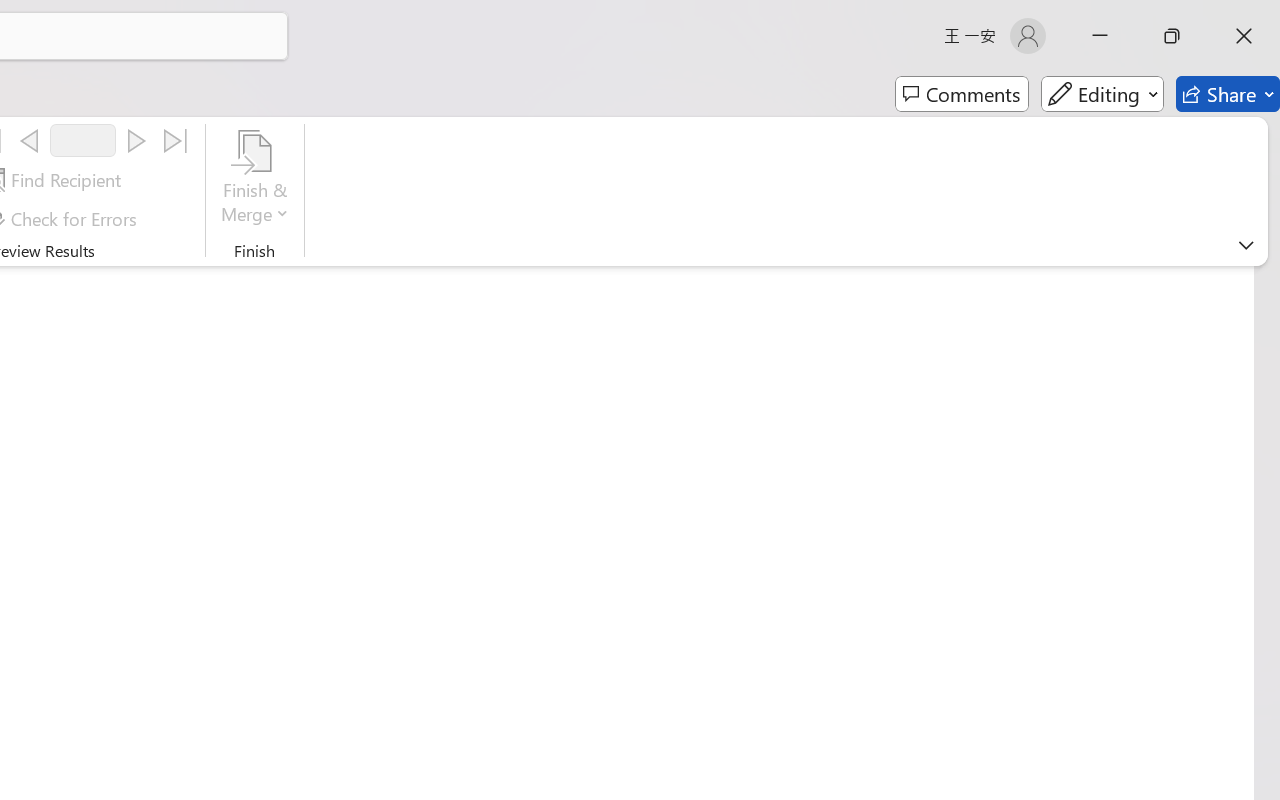 The height and width of the screenshot is (800, 1280). I want to click on Record, so click(83, 140).